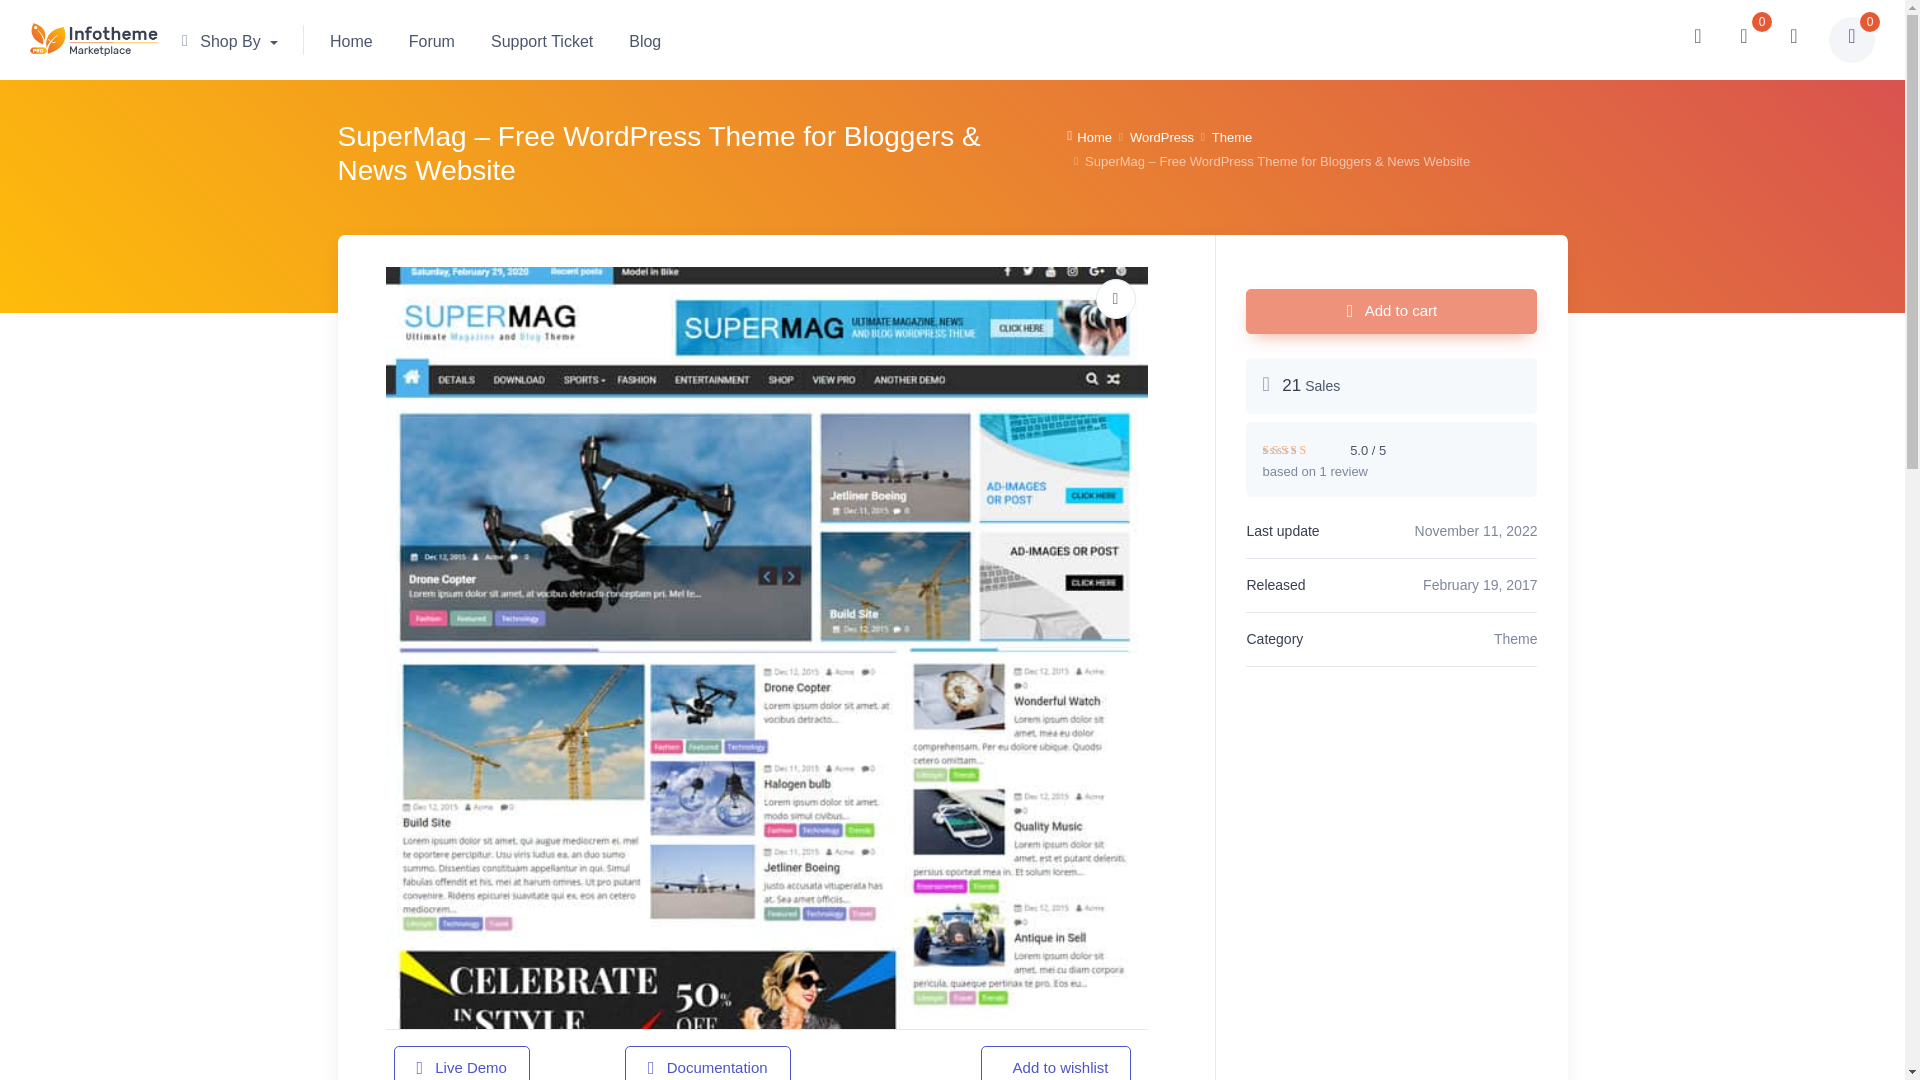 The image size is (1920, 1080). I want to click on Home, so click(351, 40).